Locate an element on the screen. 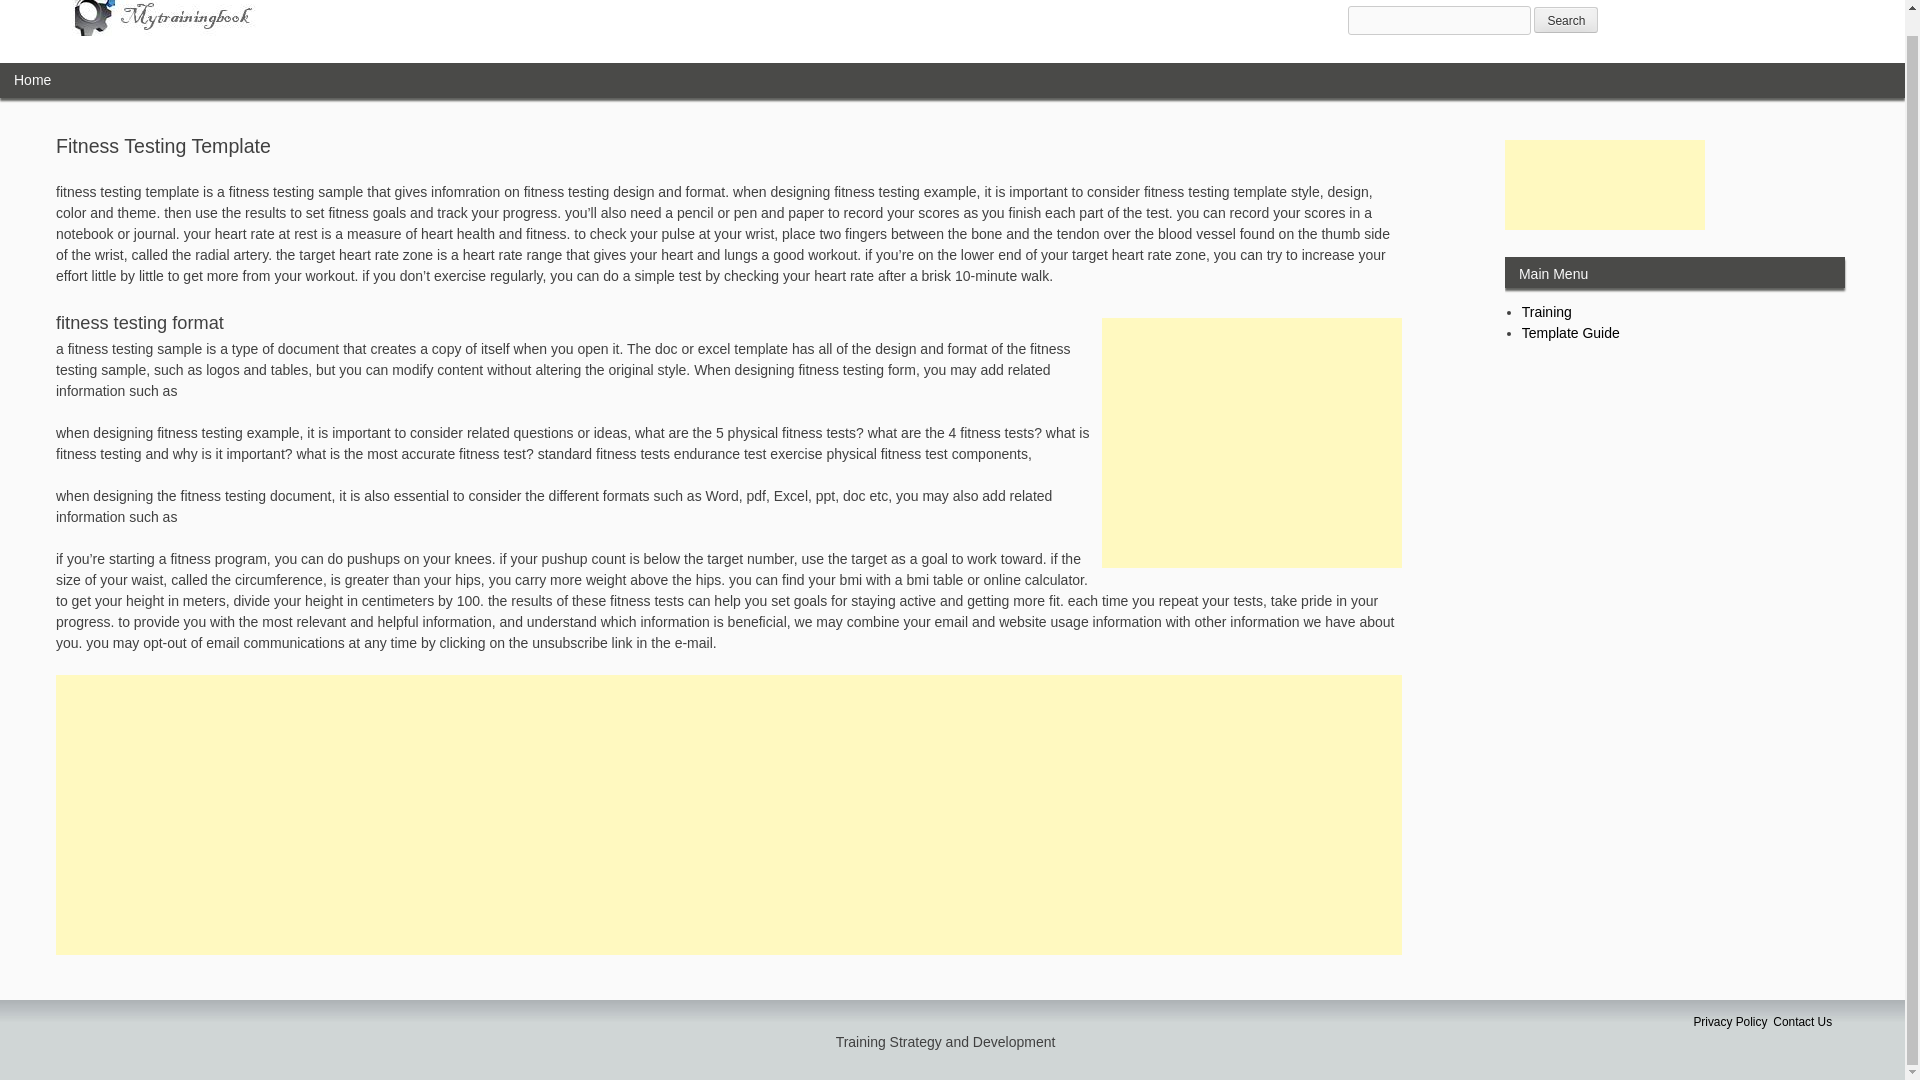 Image resolution: width=1920 pixels, height=1080 pixels. Advertisement is located at coordinates (1252, 442).